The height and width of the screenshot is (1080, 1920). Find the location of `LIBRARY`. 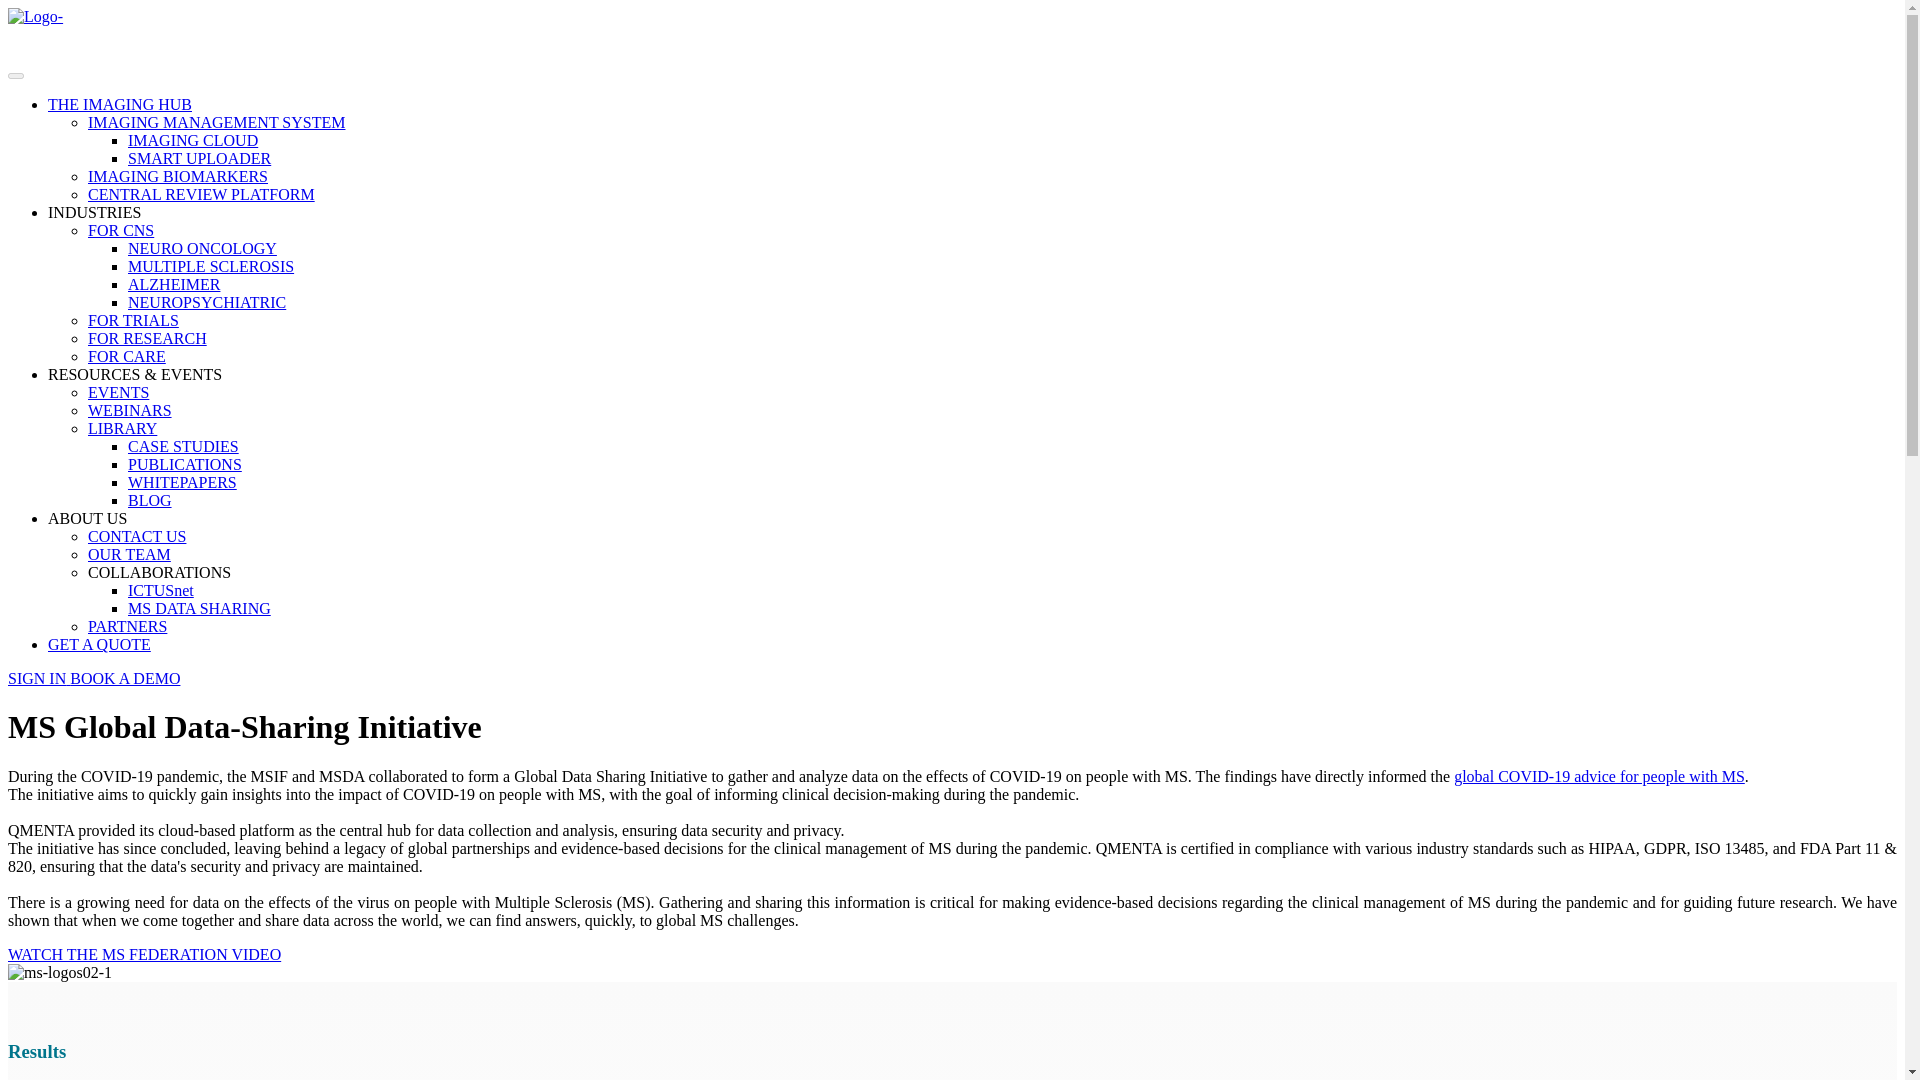

LIBRARY is located at coordinates (122, 428).